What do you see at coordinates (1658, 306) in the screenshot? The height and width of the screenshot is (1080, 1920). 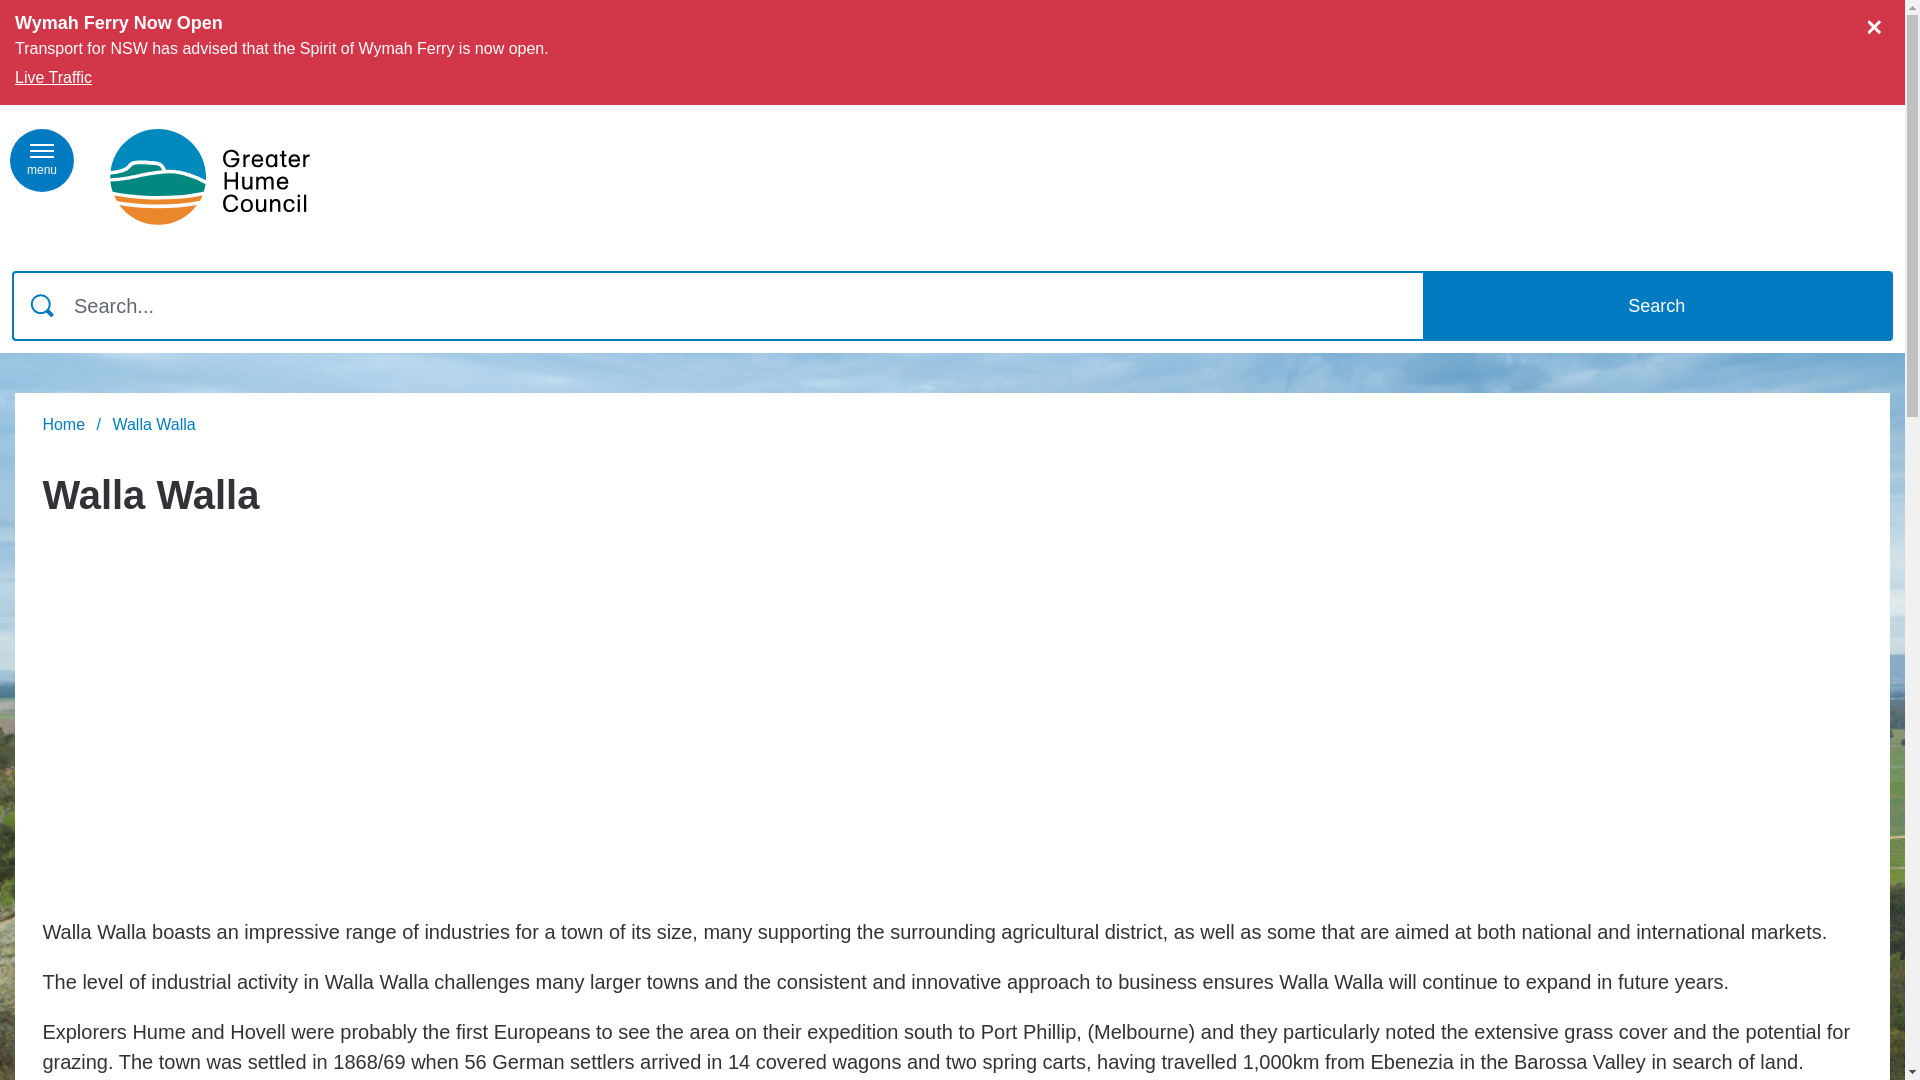 I see `Search` at bounding box center [1658, 306].